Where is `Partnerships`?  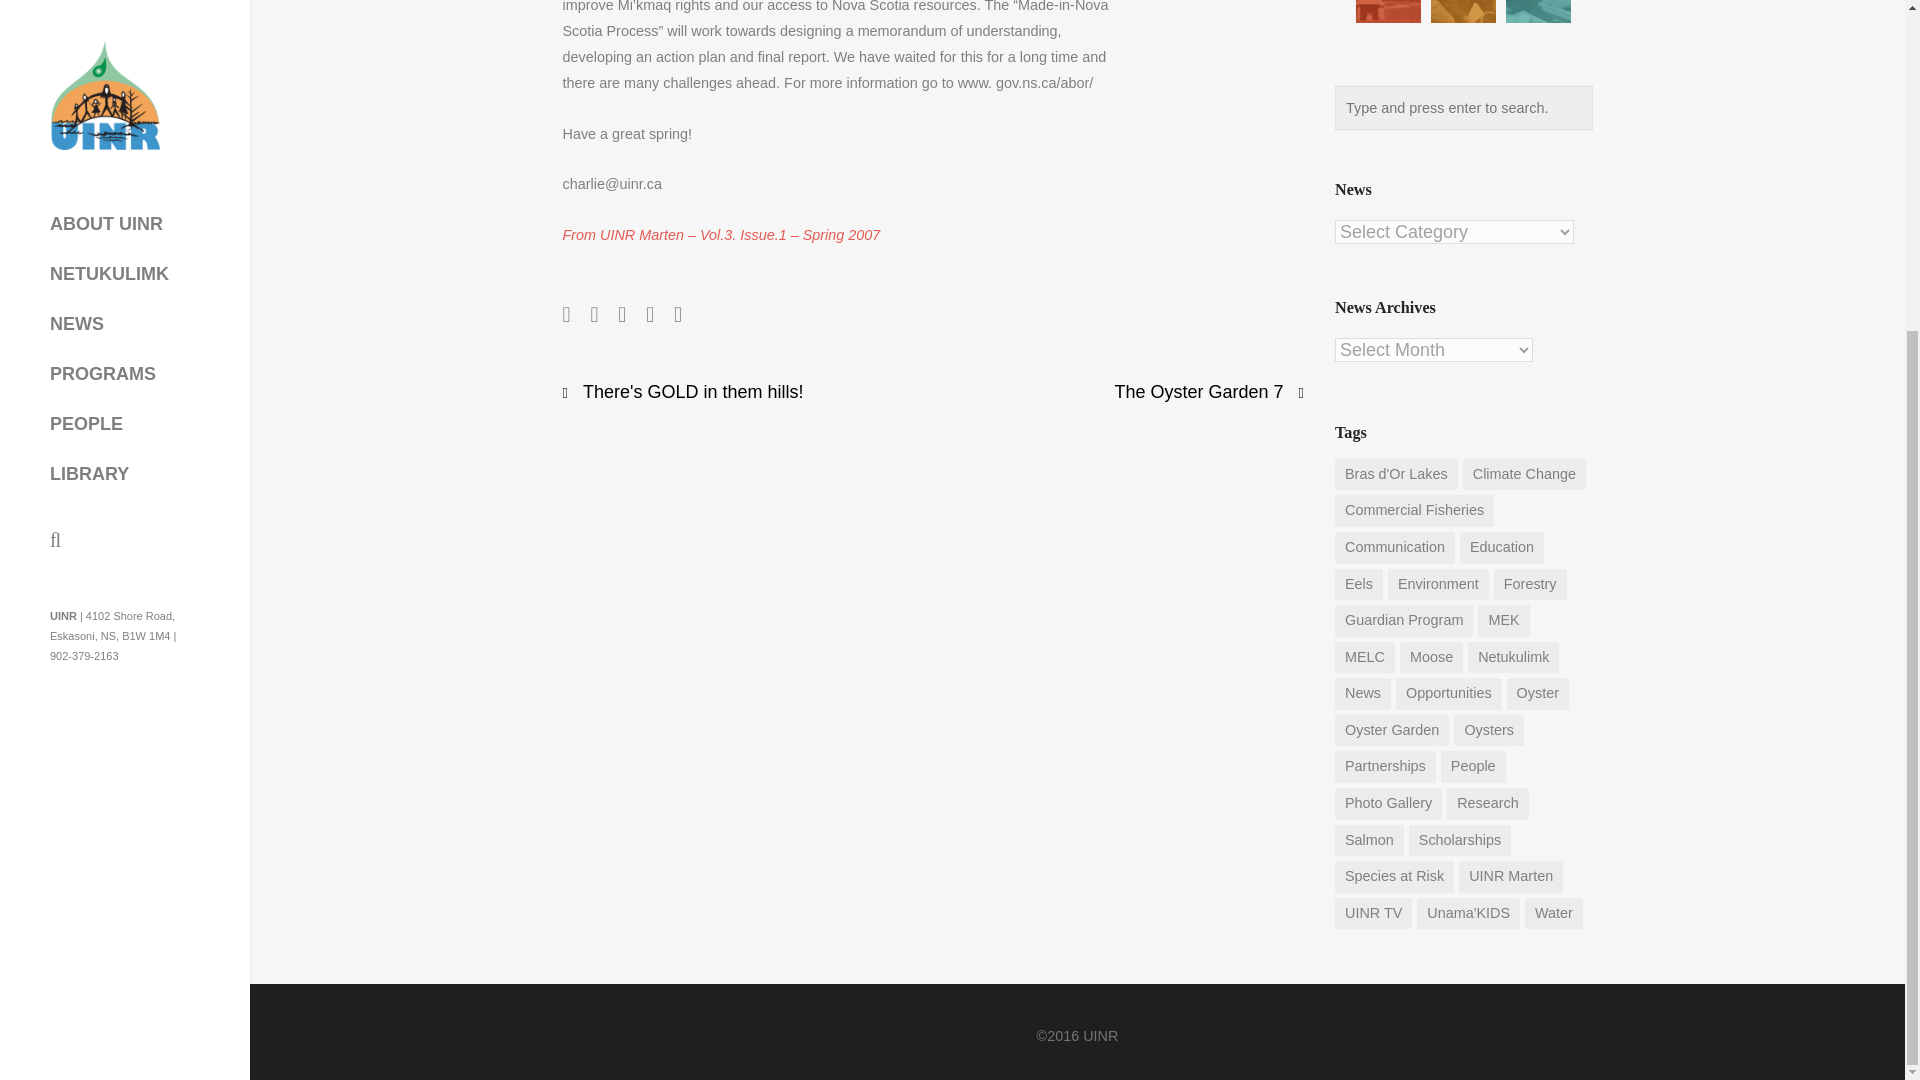
Partnerships is located at coordinates (1462, 11).